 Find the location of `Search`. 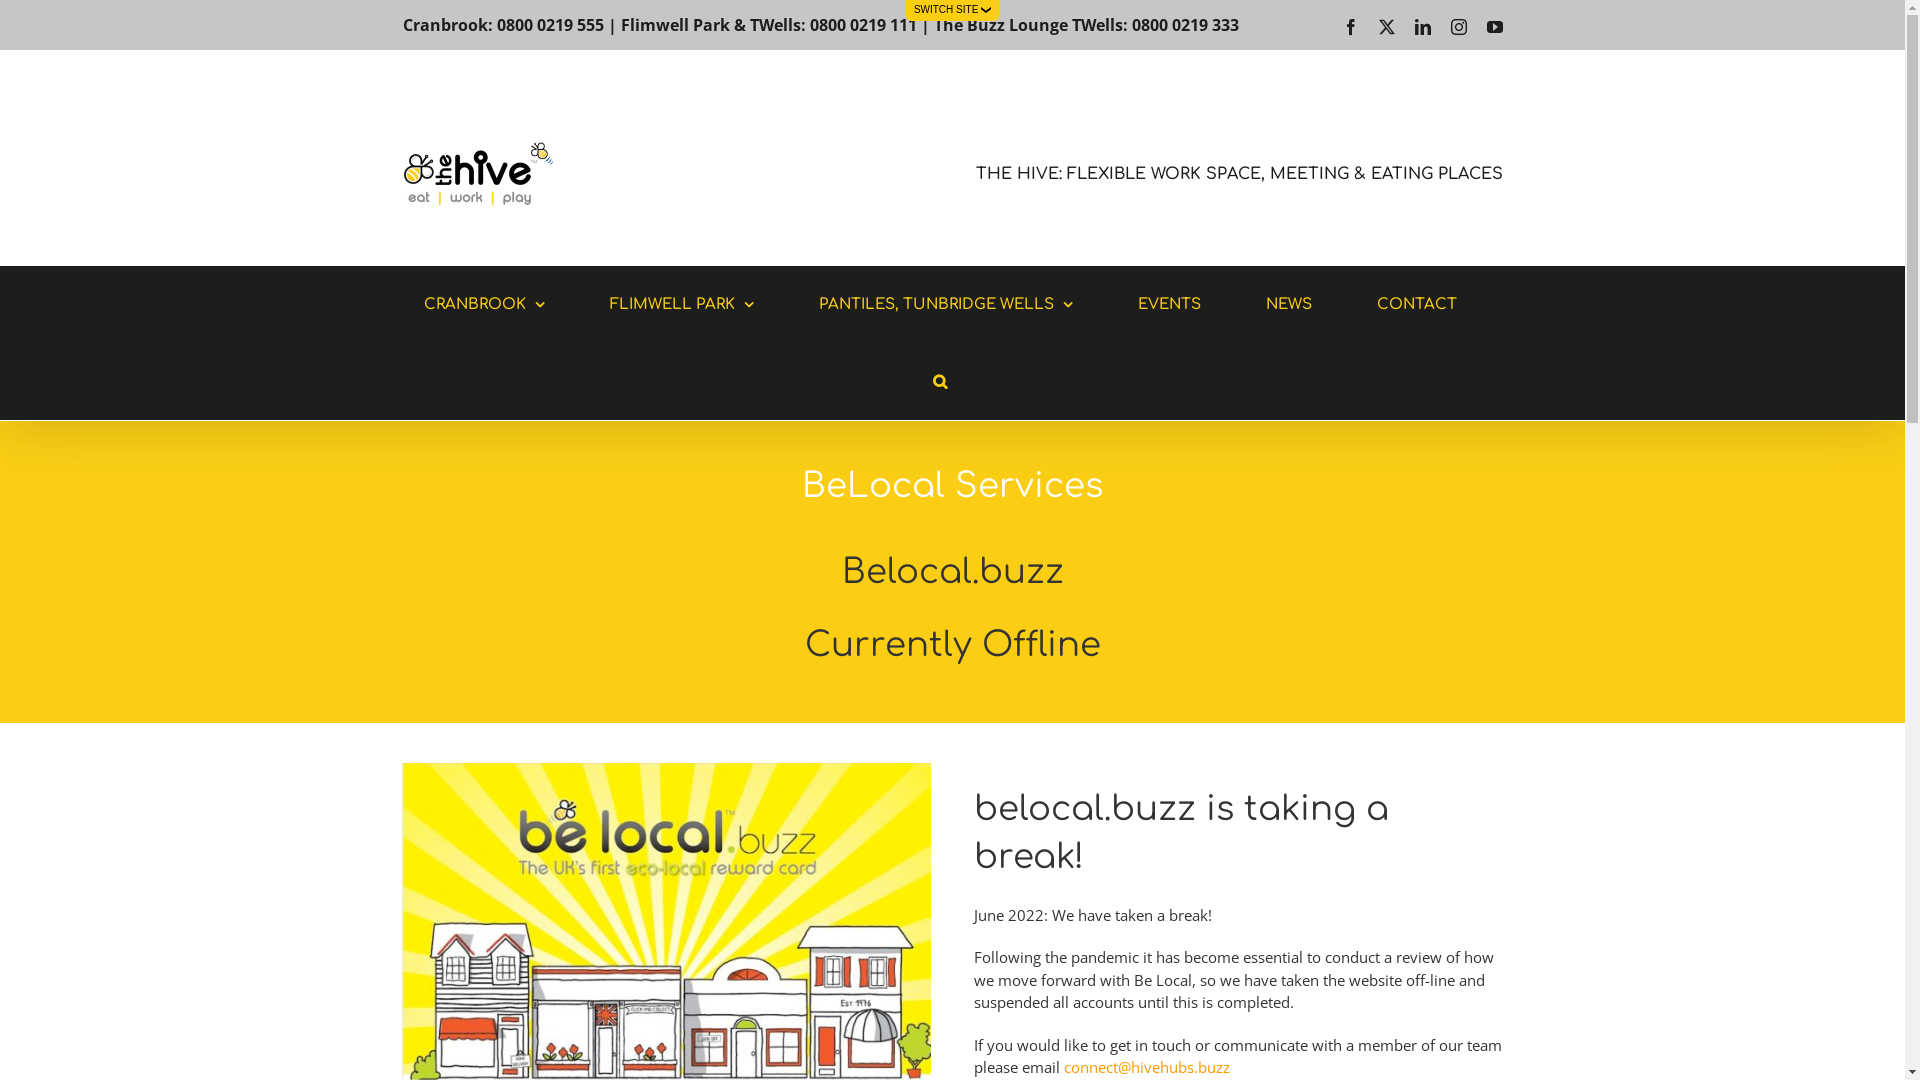

Search is located at coordinates (940, 382).